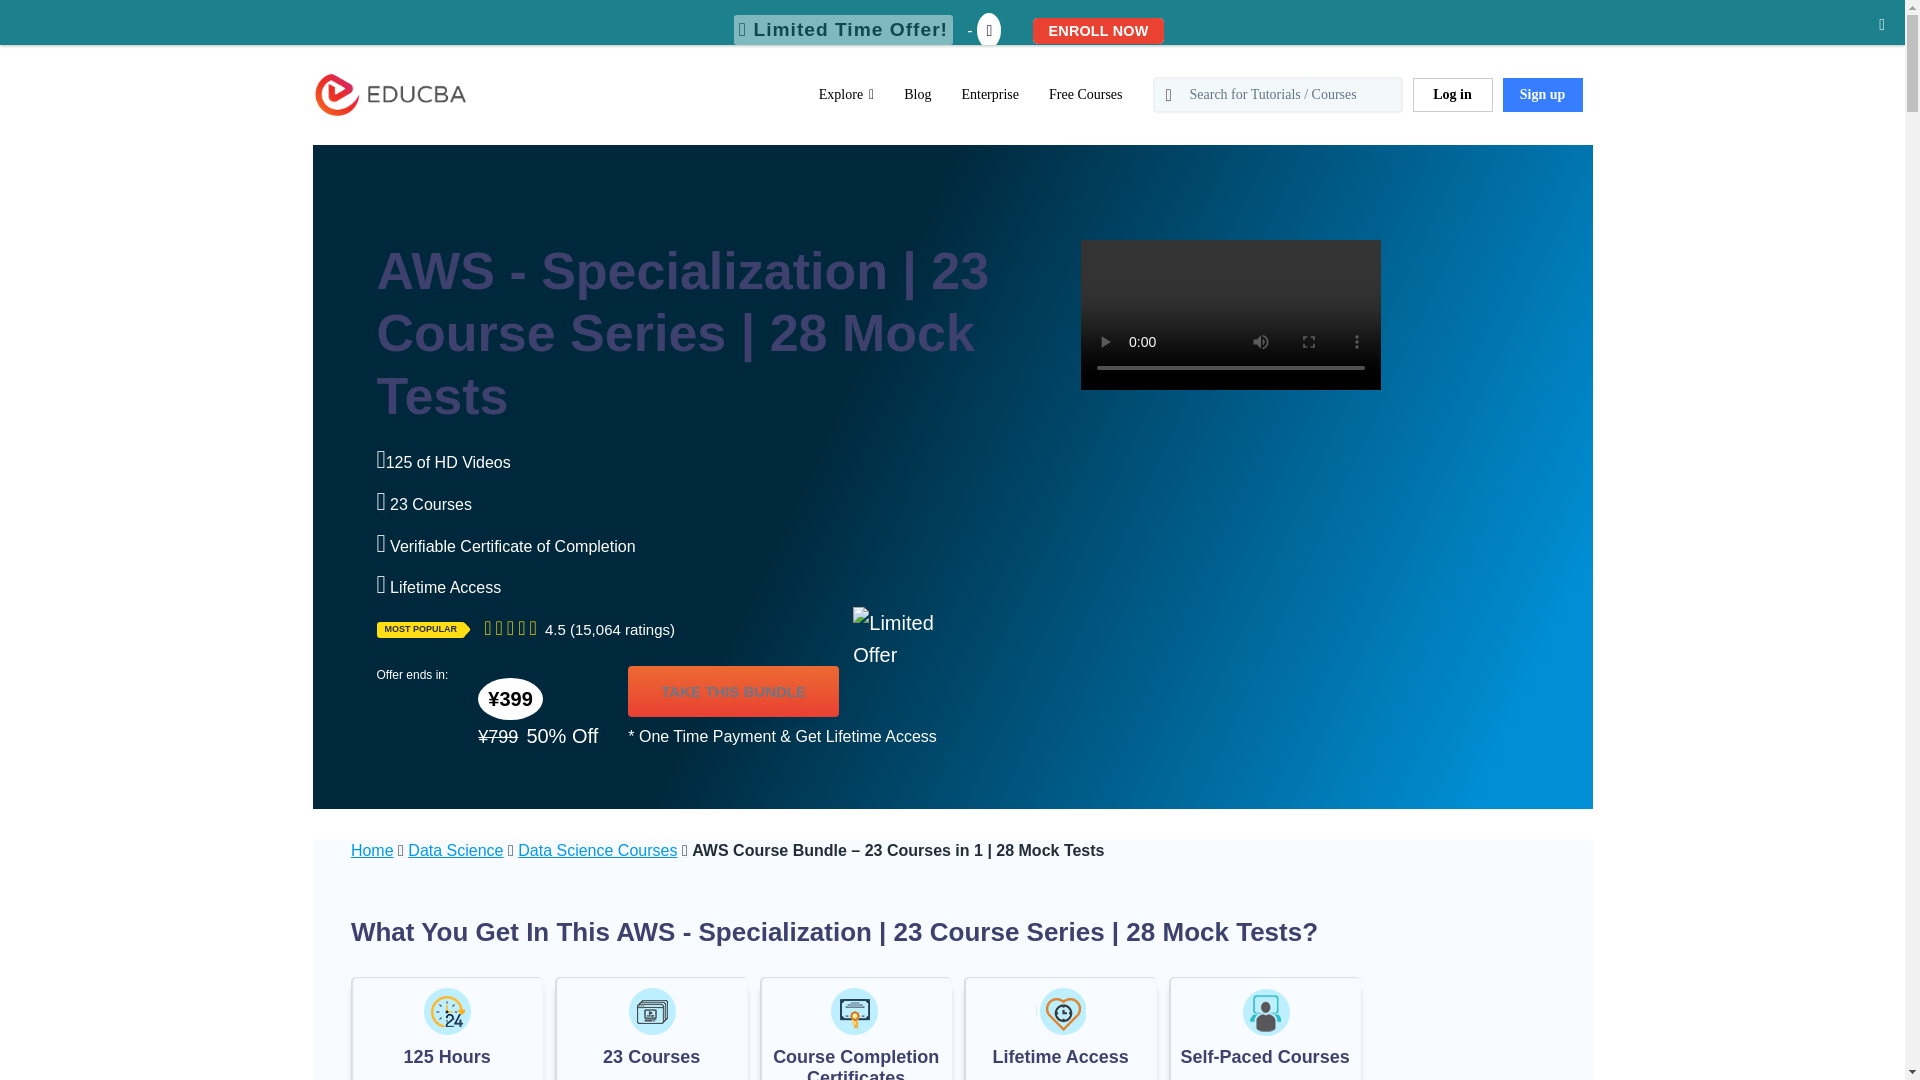 The width and height of the screenshot is (1920, 1080). What do you see at coordinates (455, 850) in the screenshot?
I see `Data Science` at bounding box center [455, 850].